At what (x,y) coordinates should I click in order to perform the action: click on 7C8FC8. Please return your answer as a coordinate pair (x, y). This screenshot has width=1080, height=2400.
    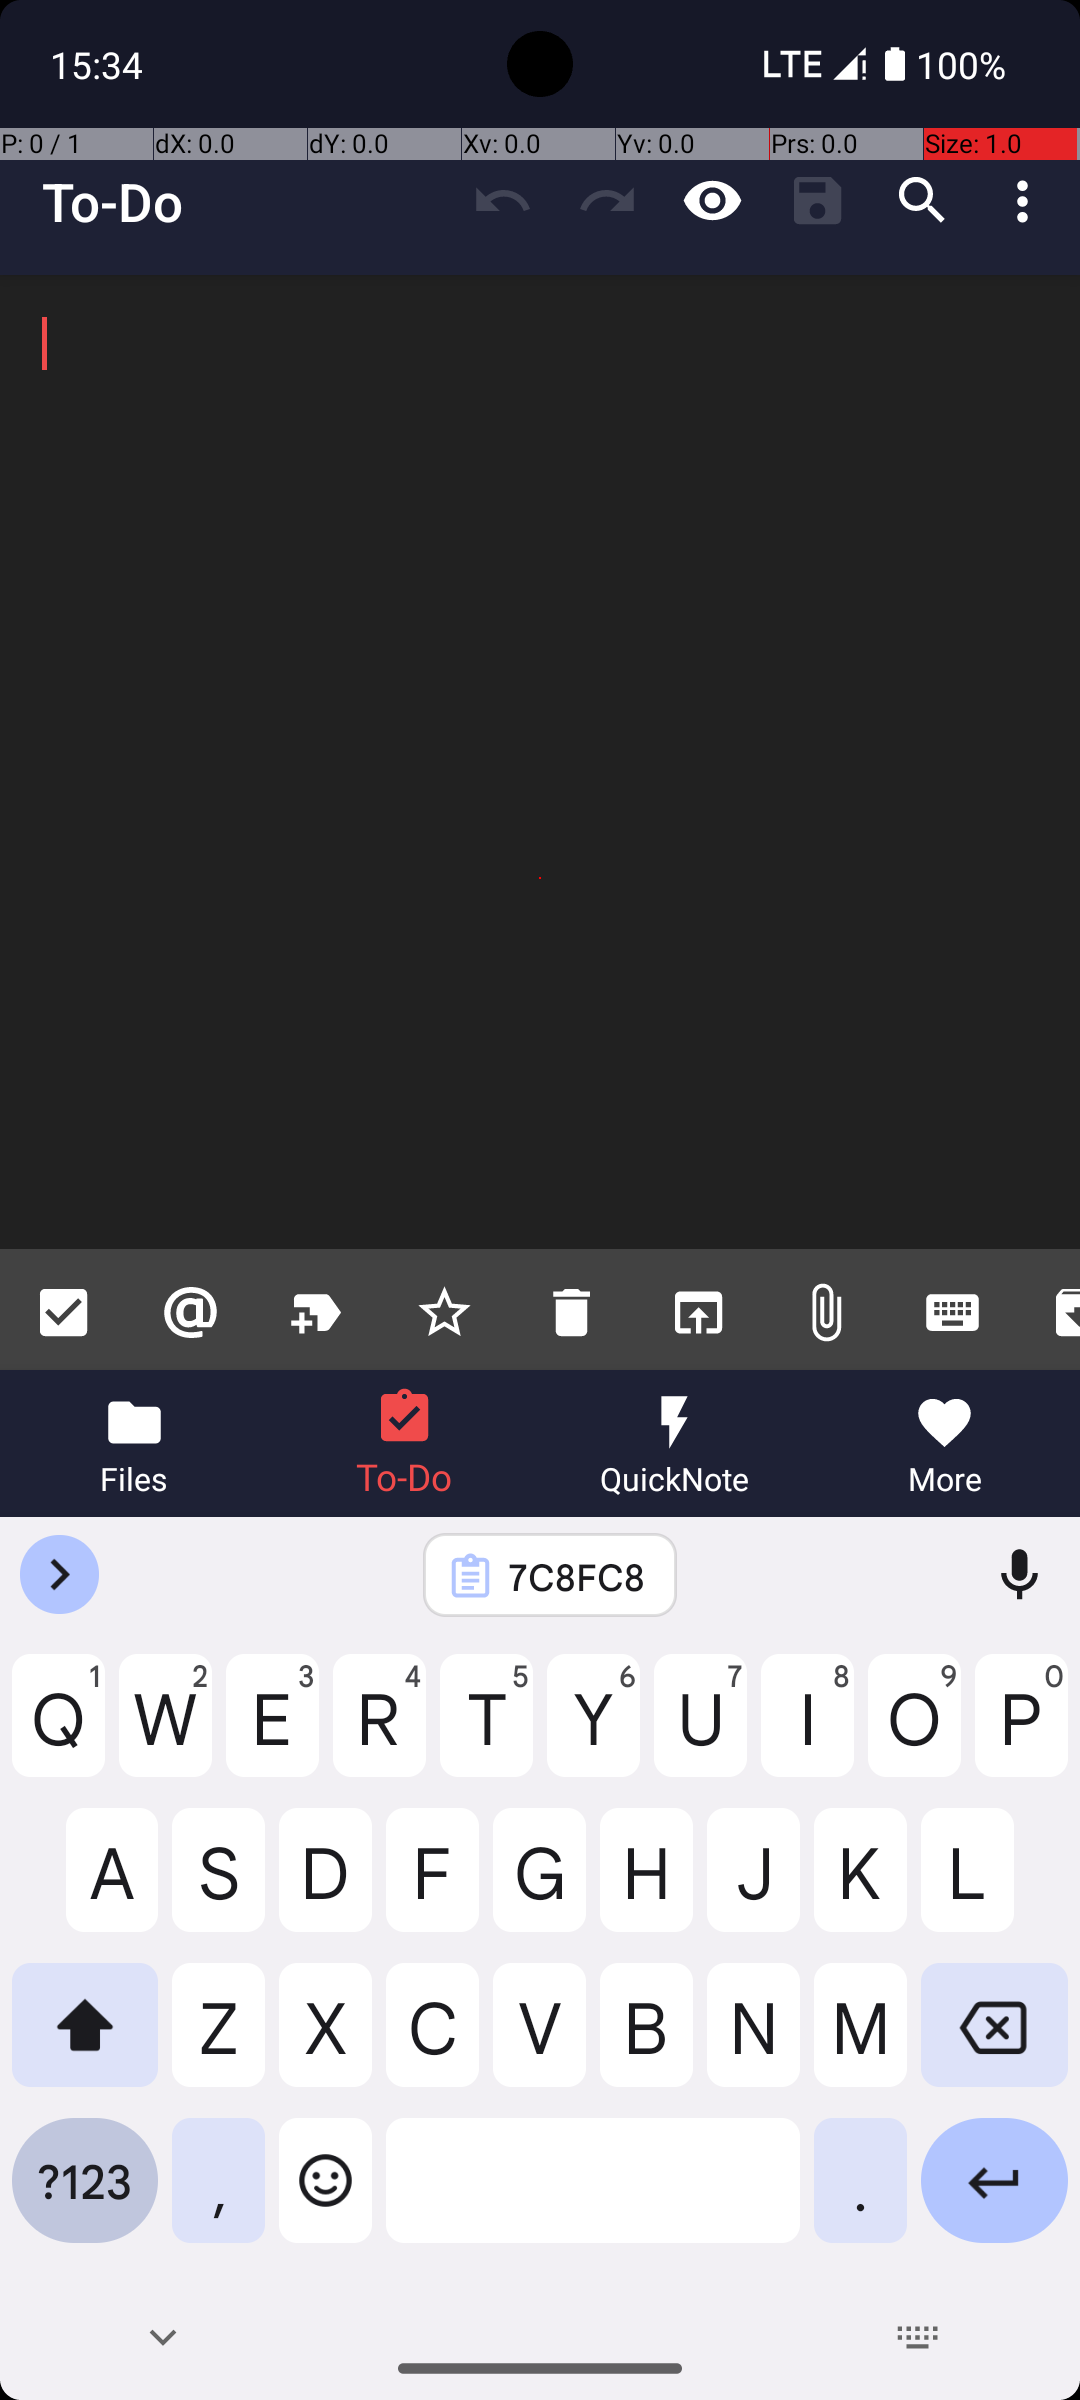
    Looking at the image, I should click on (576, 1576).